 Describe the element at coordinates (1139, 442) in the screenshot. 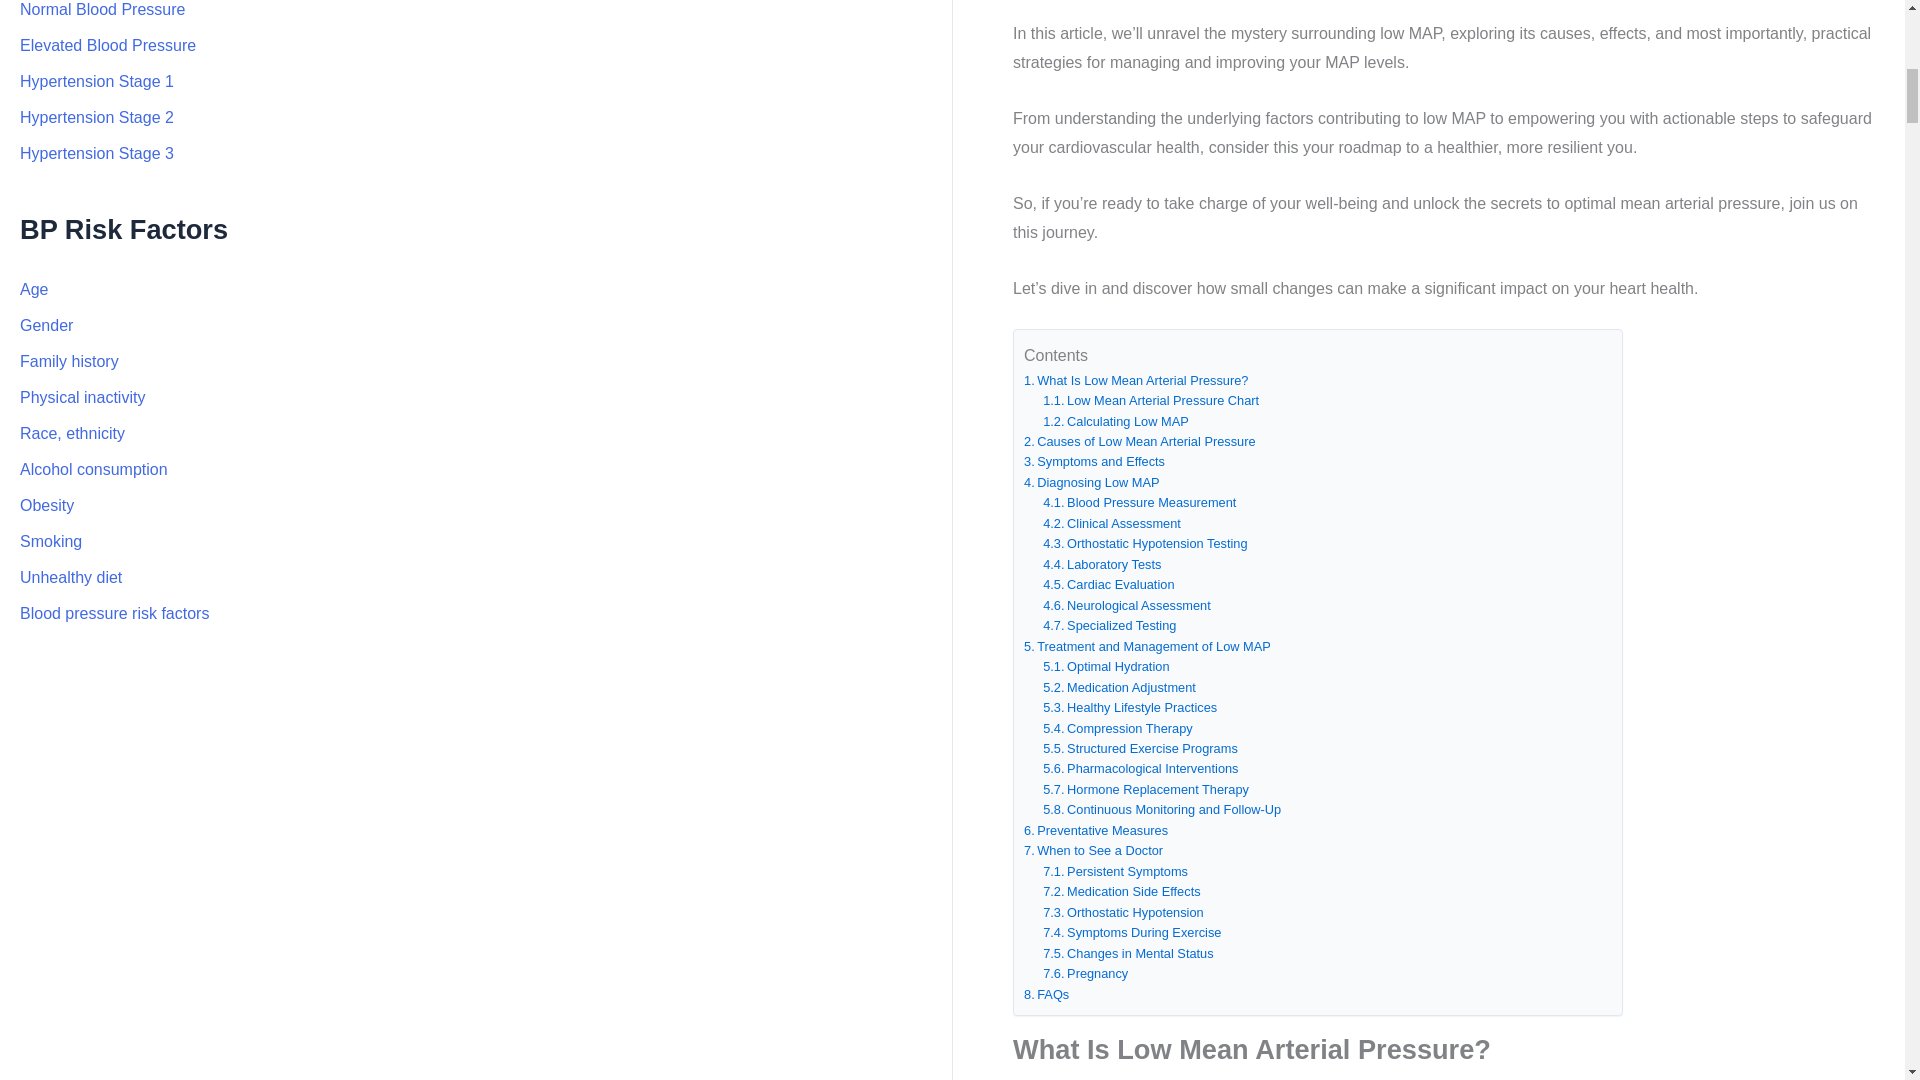

I see `Causes of Low Mean Arterial Pressure` at that location.